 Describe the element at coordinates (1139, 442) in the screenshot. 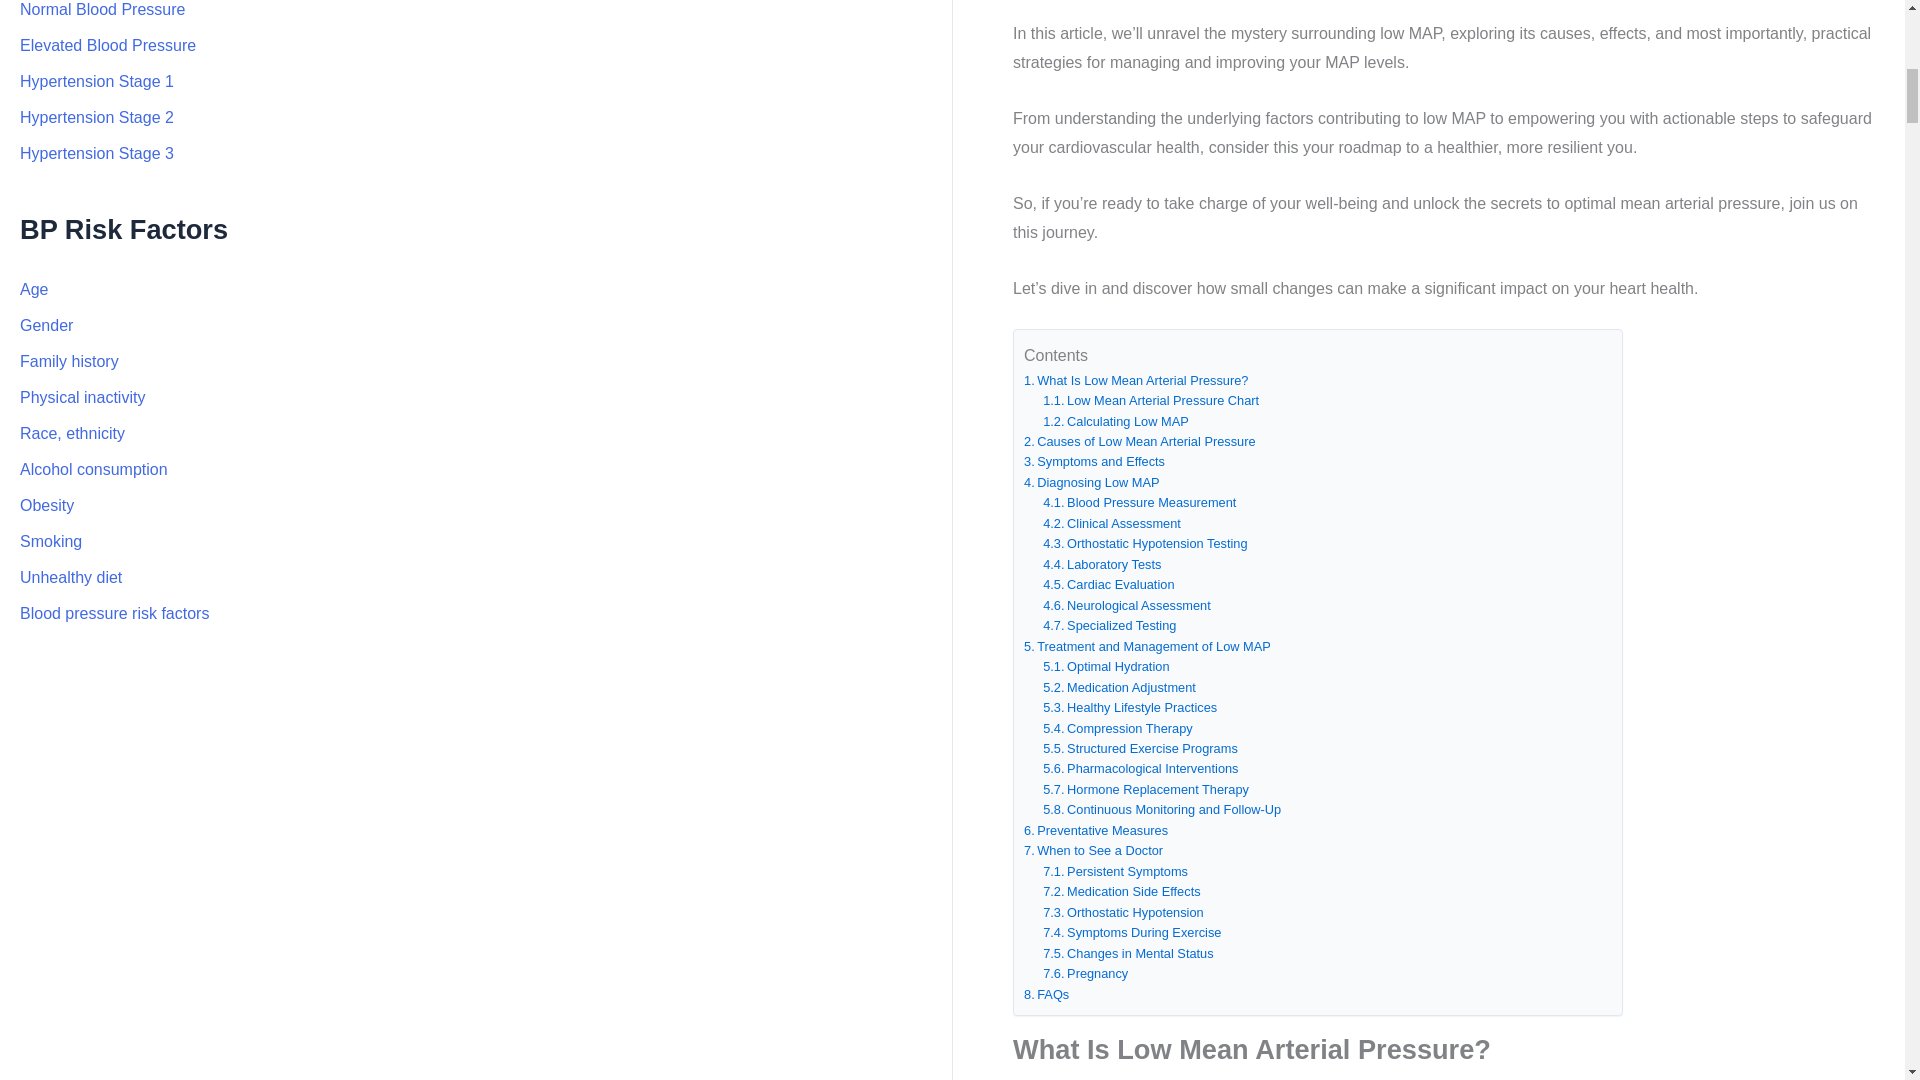

I see `Causes of Low Mean Arterial Pressure` at that location.